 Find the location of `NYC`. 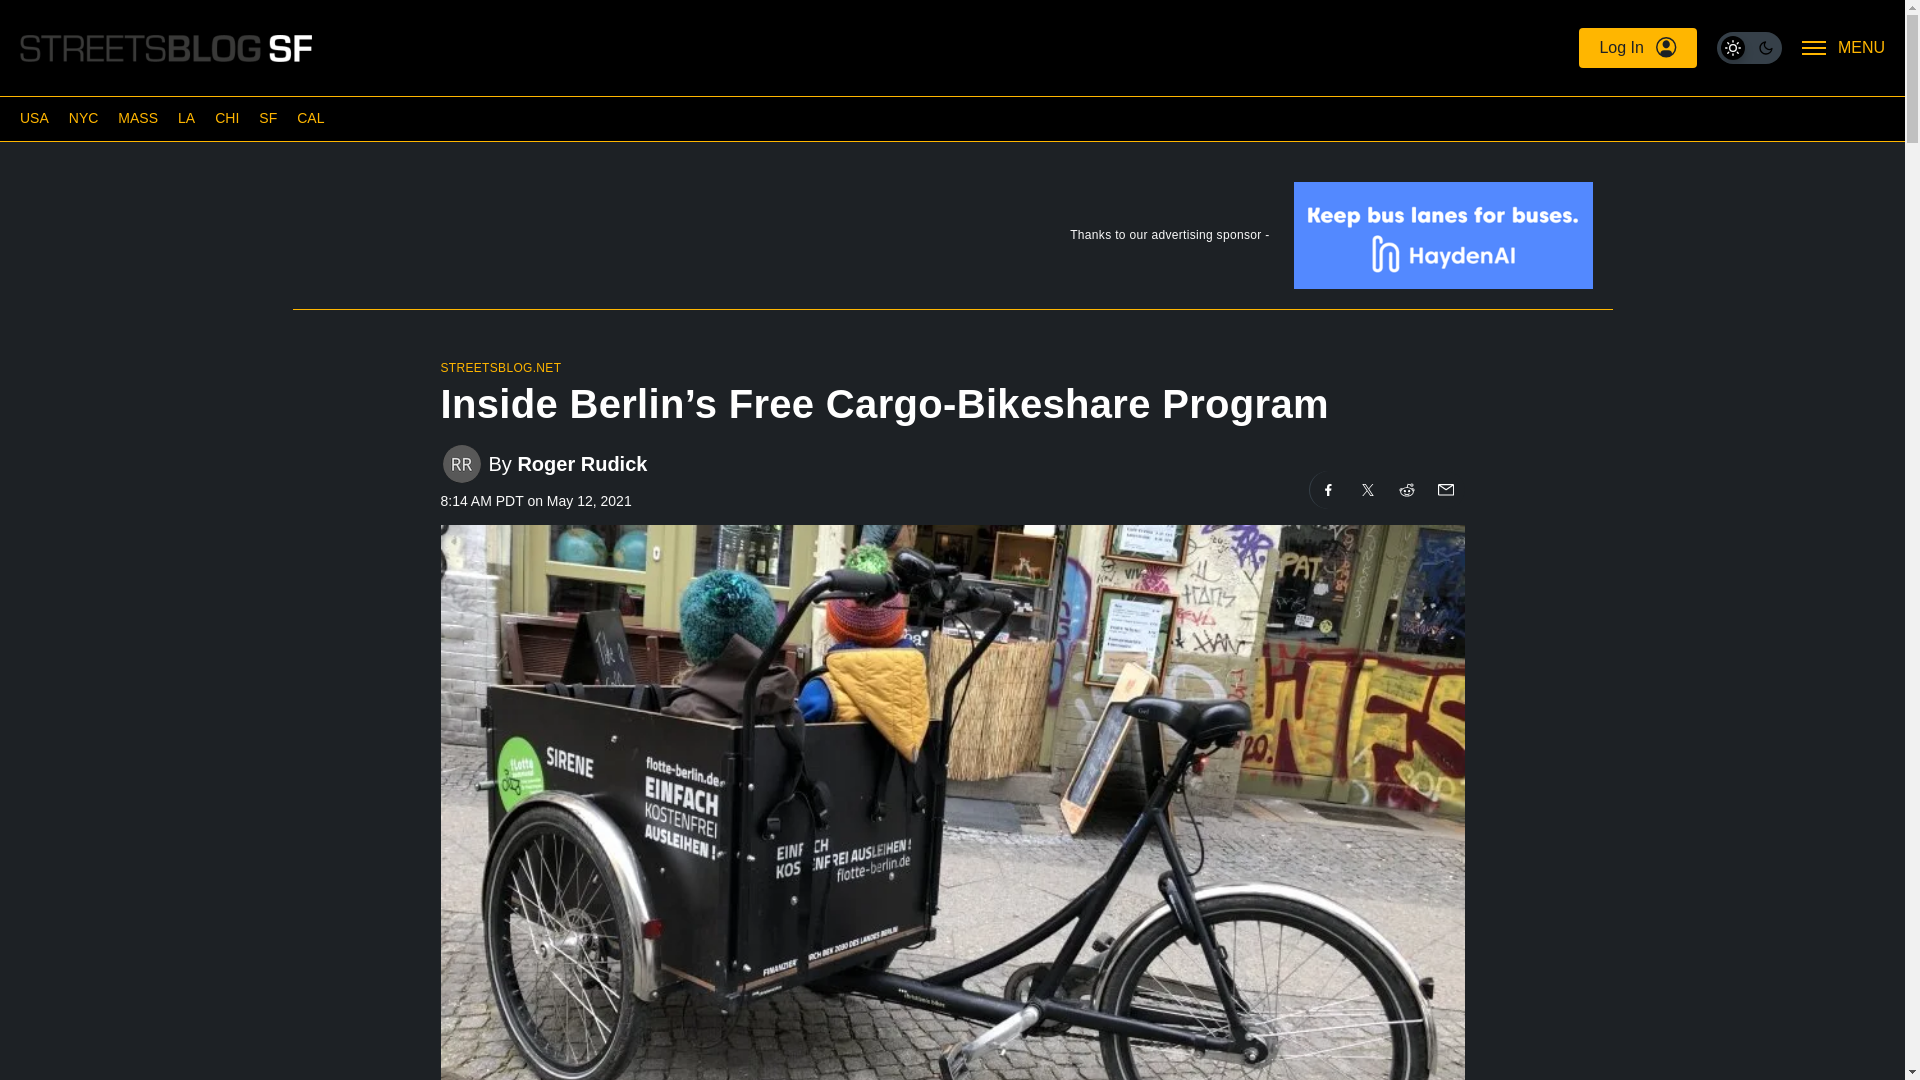

NYC is located at coordinates (84, 118).